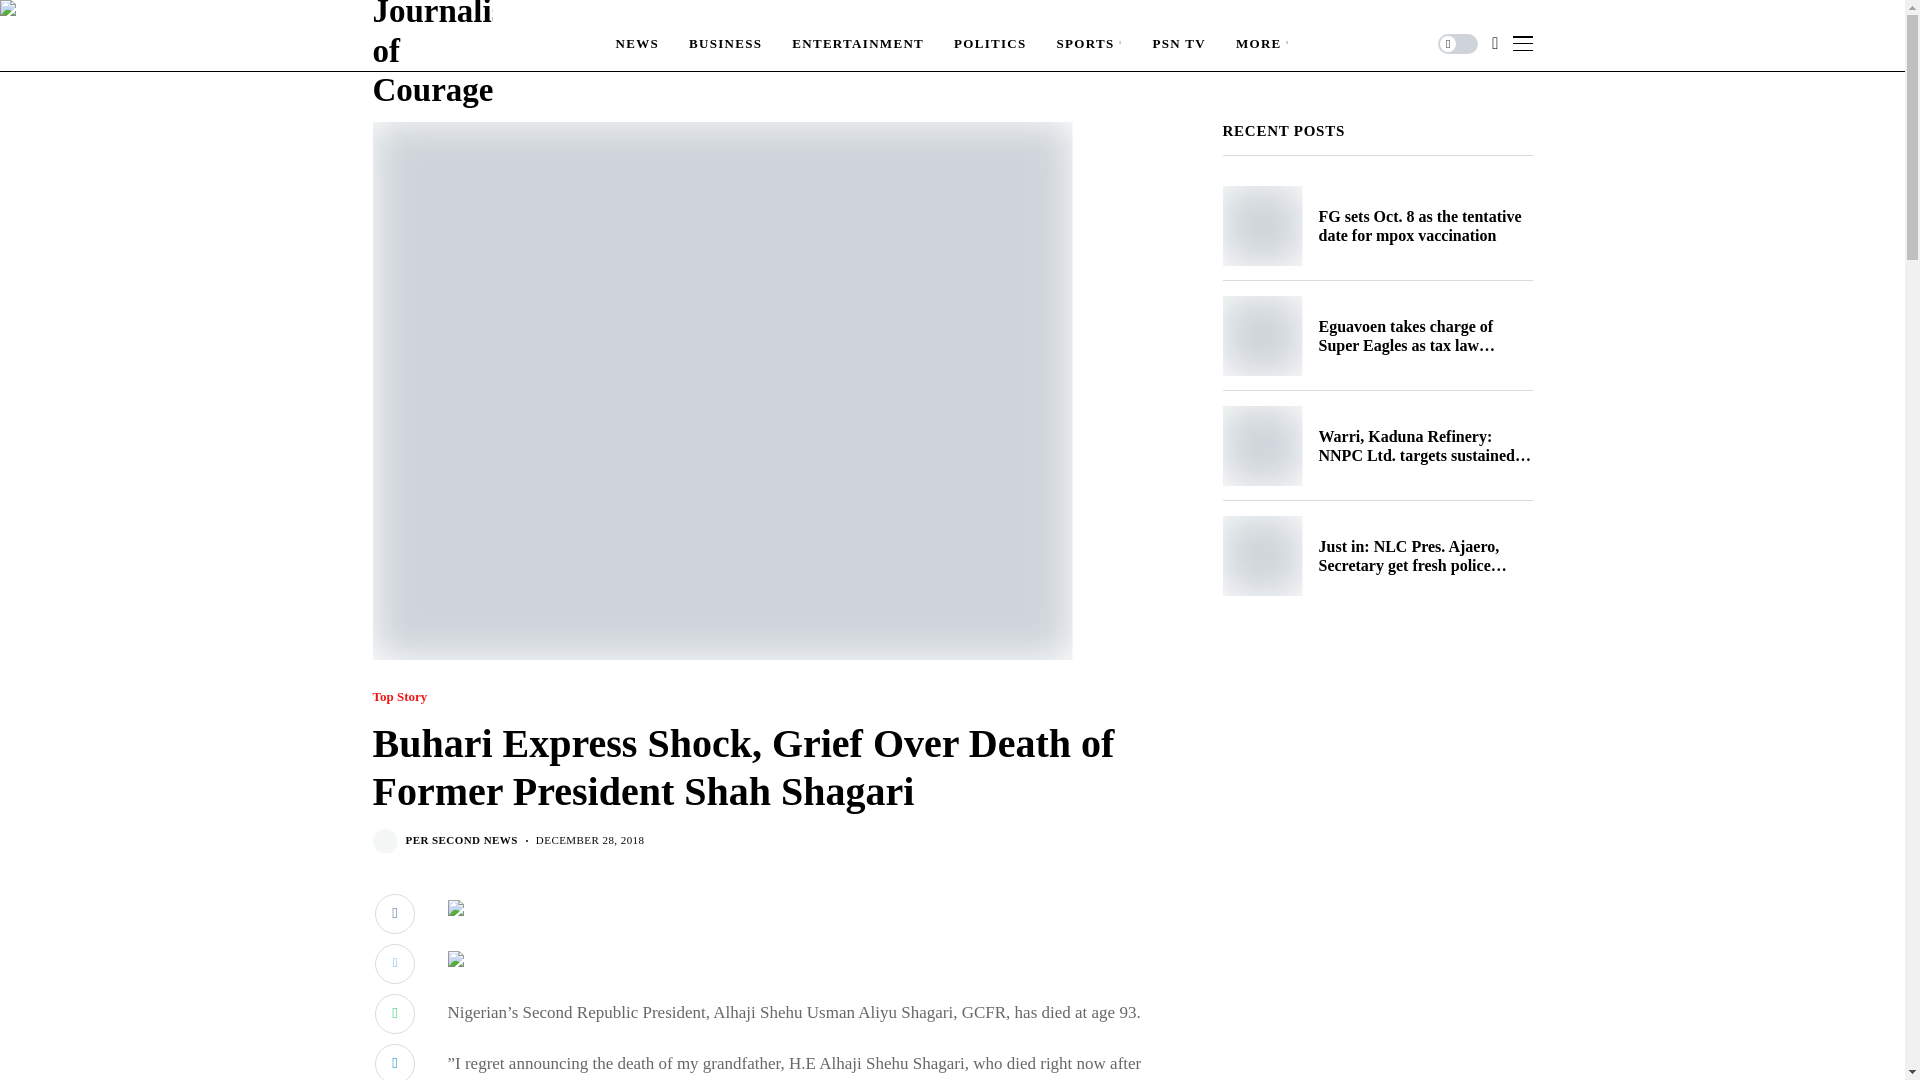 The width and height of the screenshot is (1920, 1080). Describe the element at coordinates (990, 44) in the screenshot. I see `POLITICS` at that location.